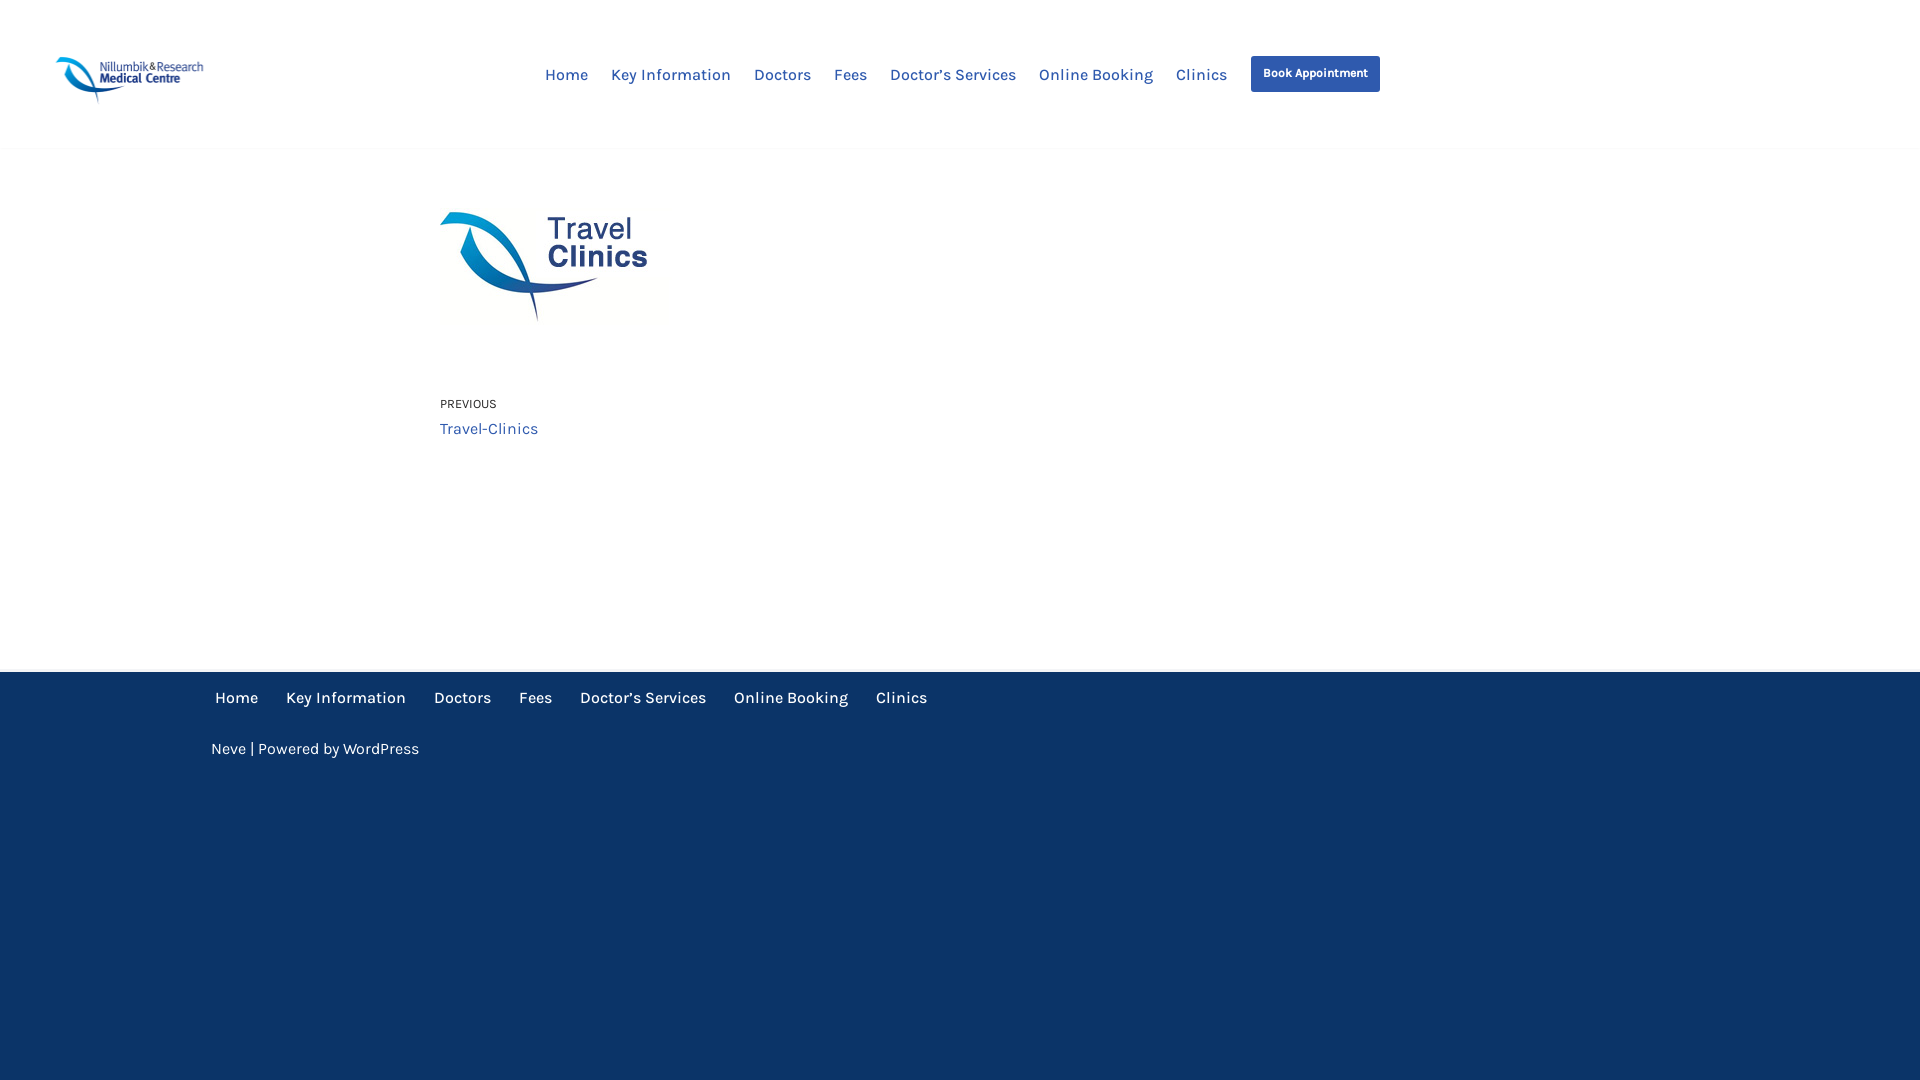 The image size is (1920, 1080). Describe the element at coordinates (1202, 74) in the screenshot. I see `Clinics` at that location.